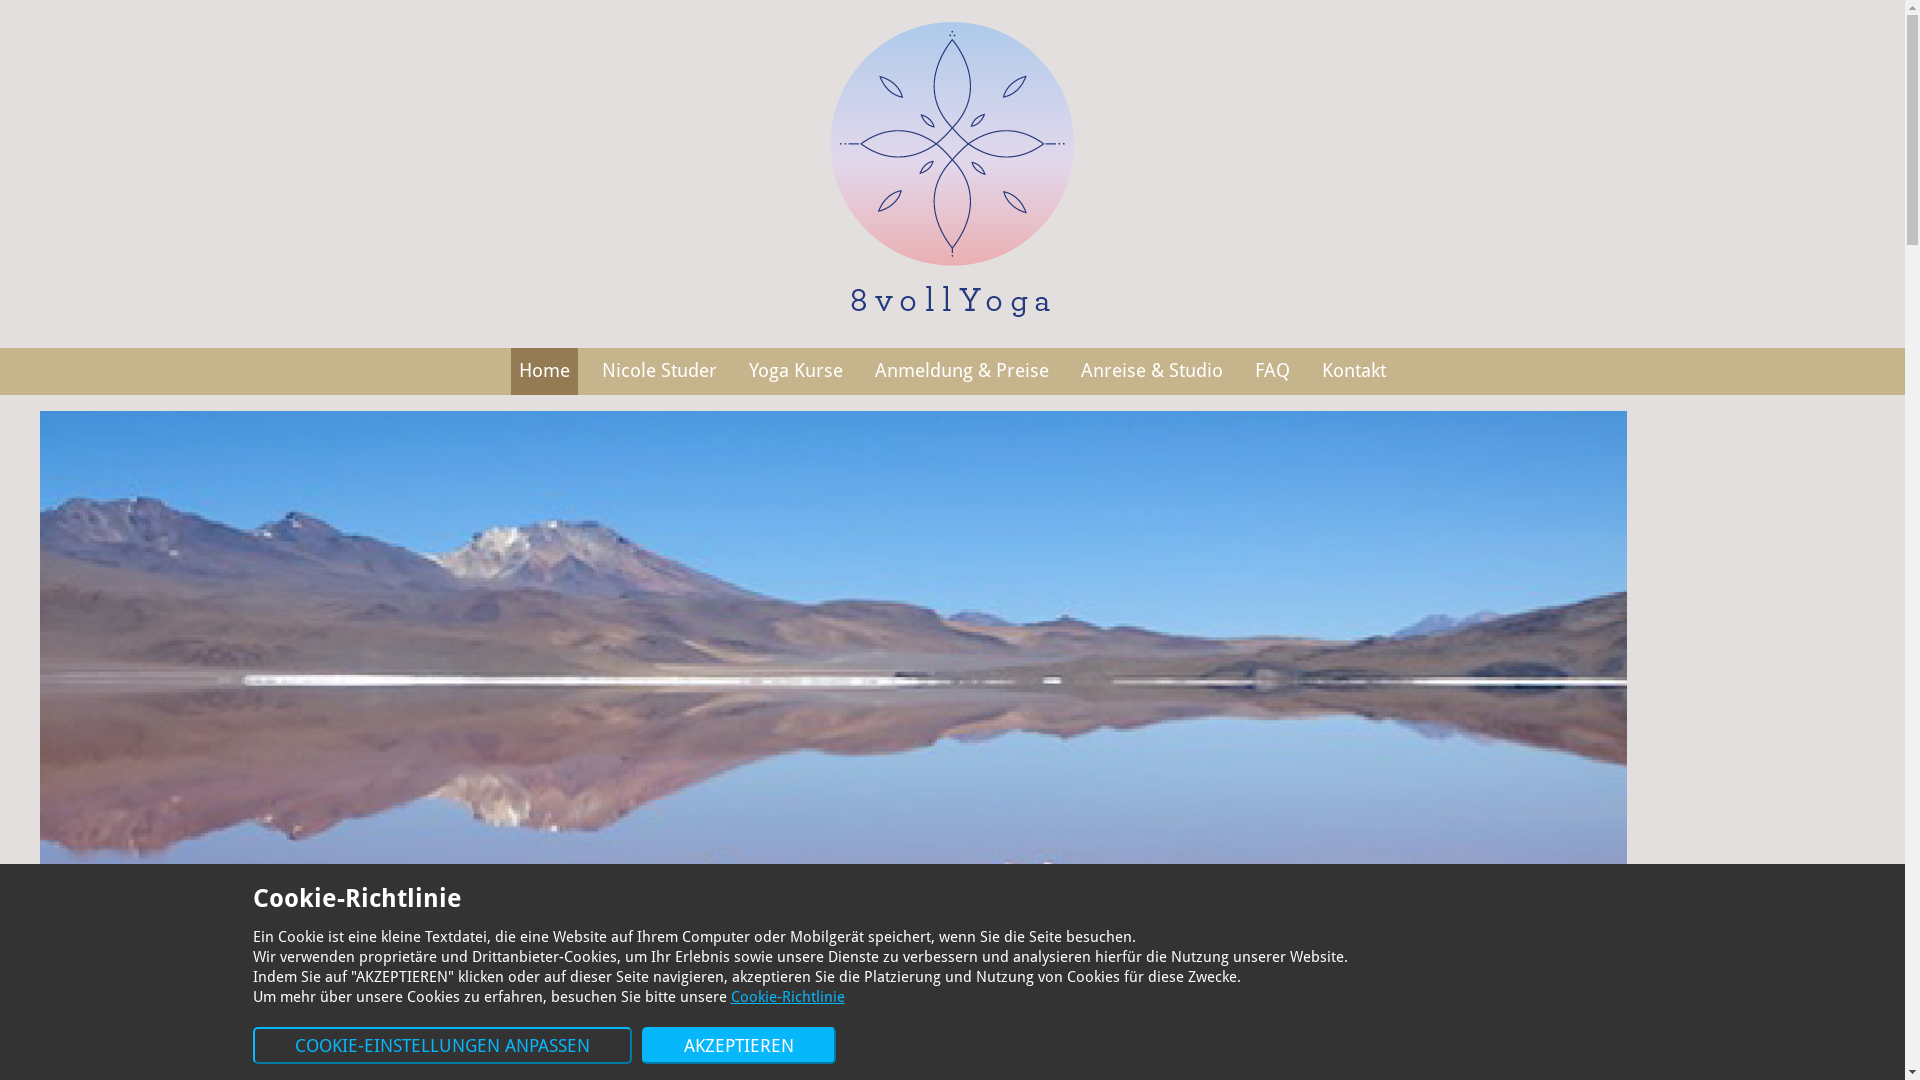 This screenshot has height=1080, width=1920. Describe the element at coordinates (482, 542) in the screenshot. I see `Yoga Gruppenkurse` at that location.